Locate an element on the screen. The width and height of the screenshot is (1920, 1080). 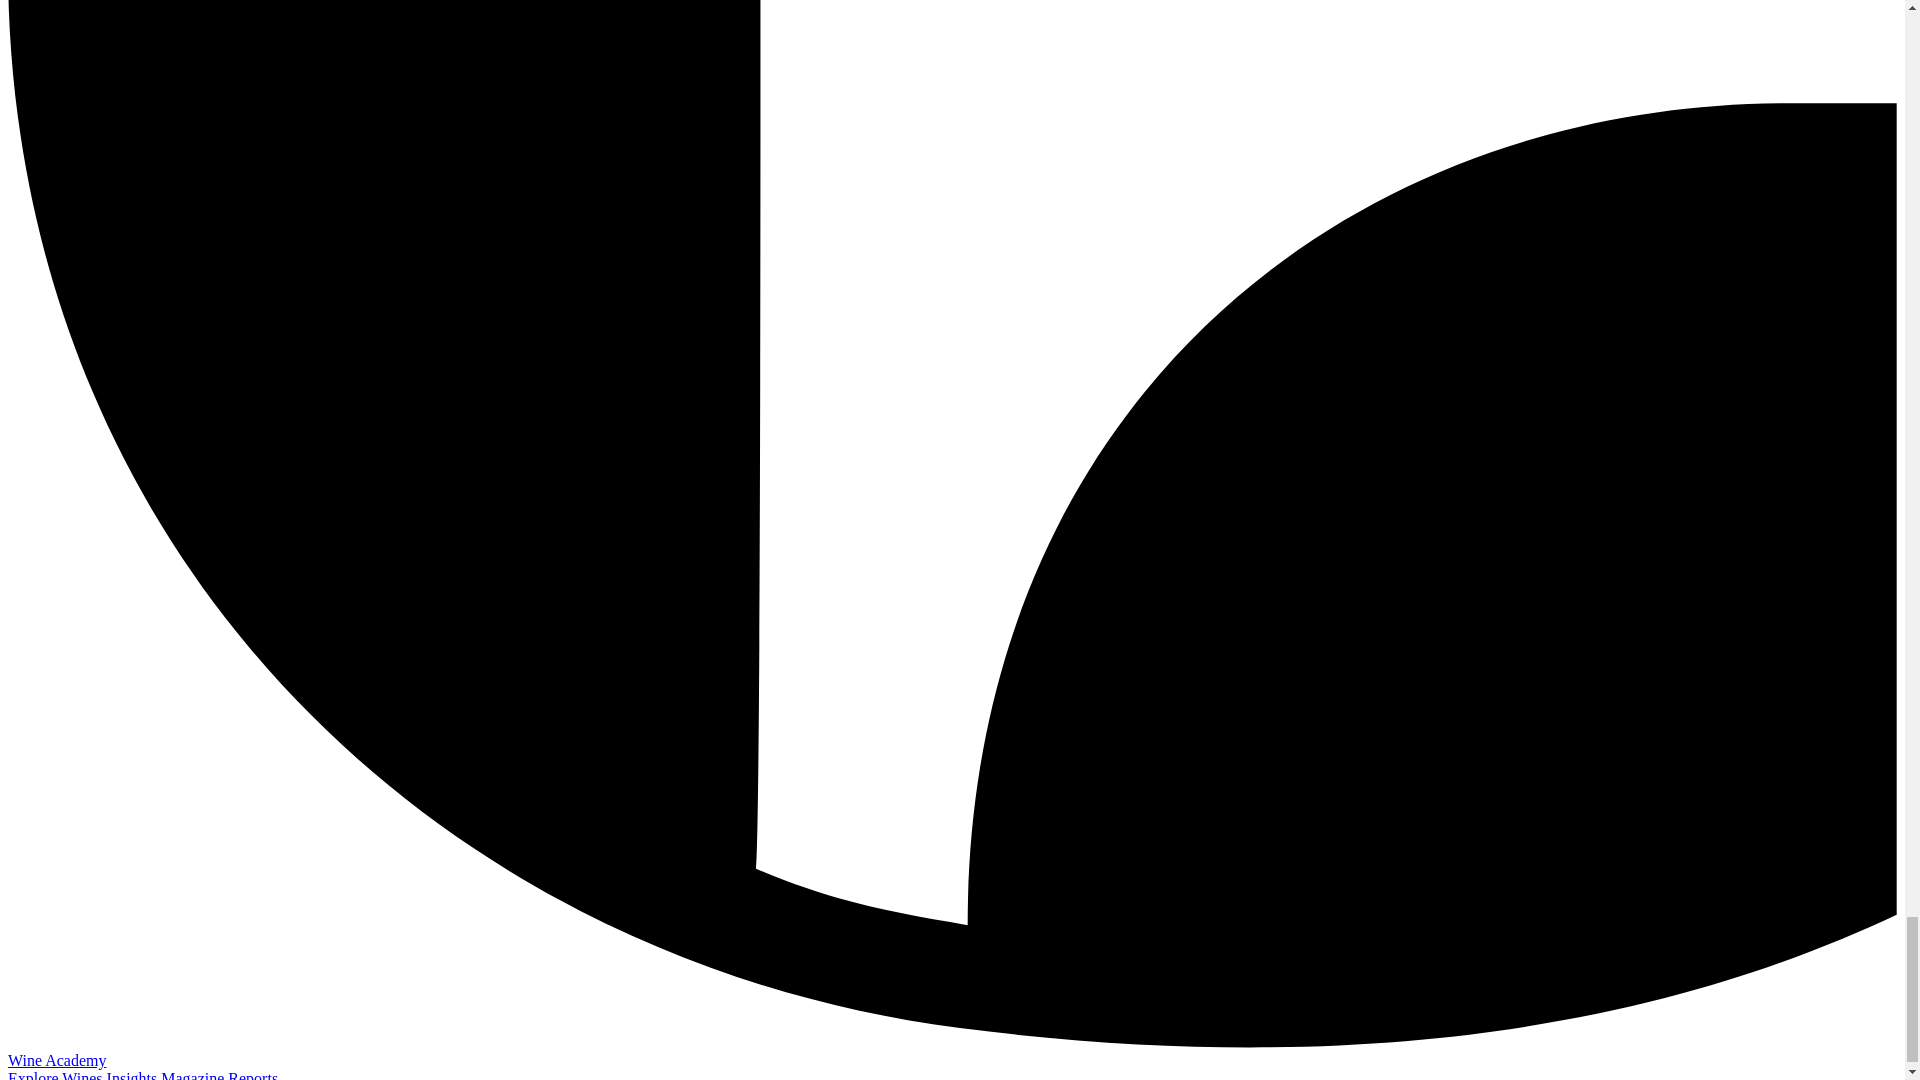
Wine Academy is located at coordinates (56, 1060).